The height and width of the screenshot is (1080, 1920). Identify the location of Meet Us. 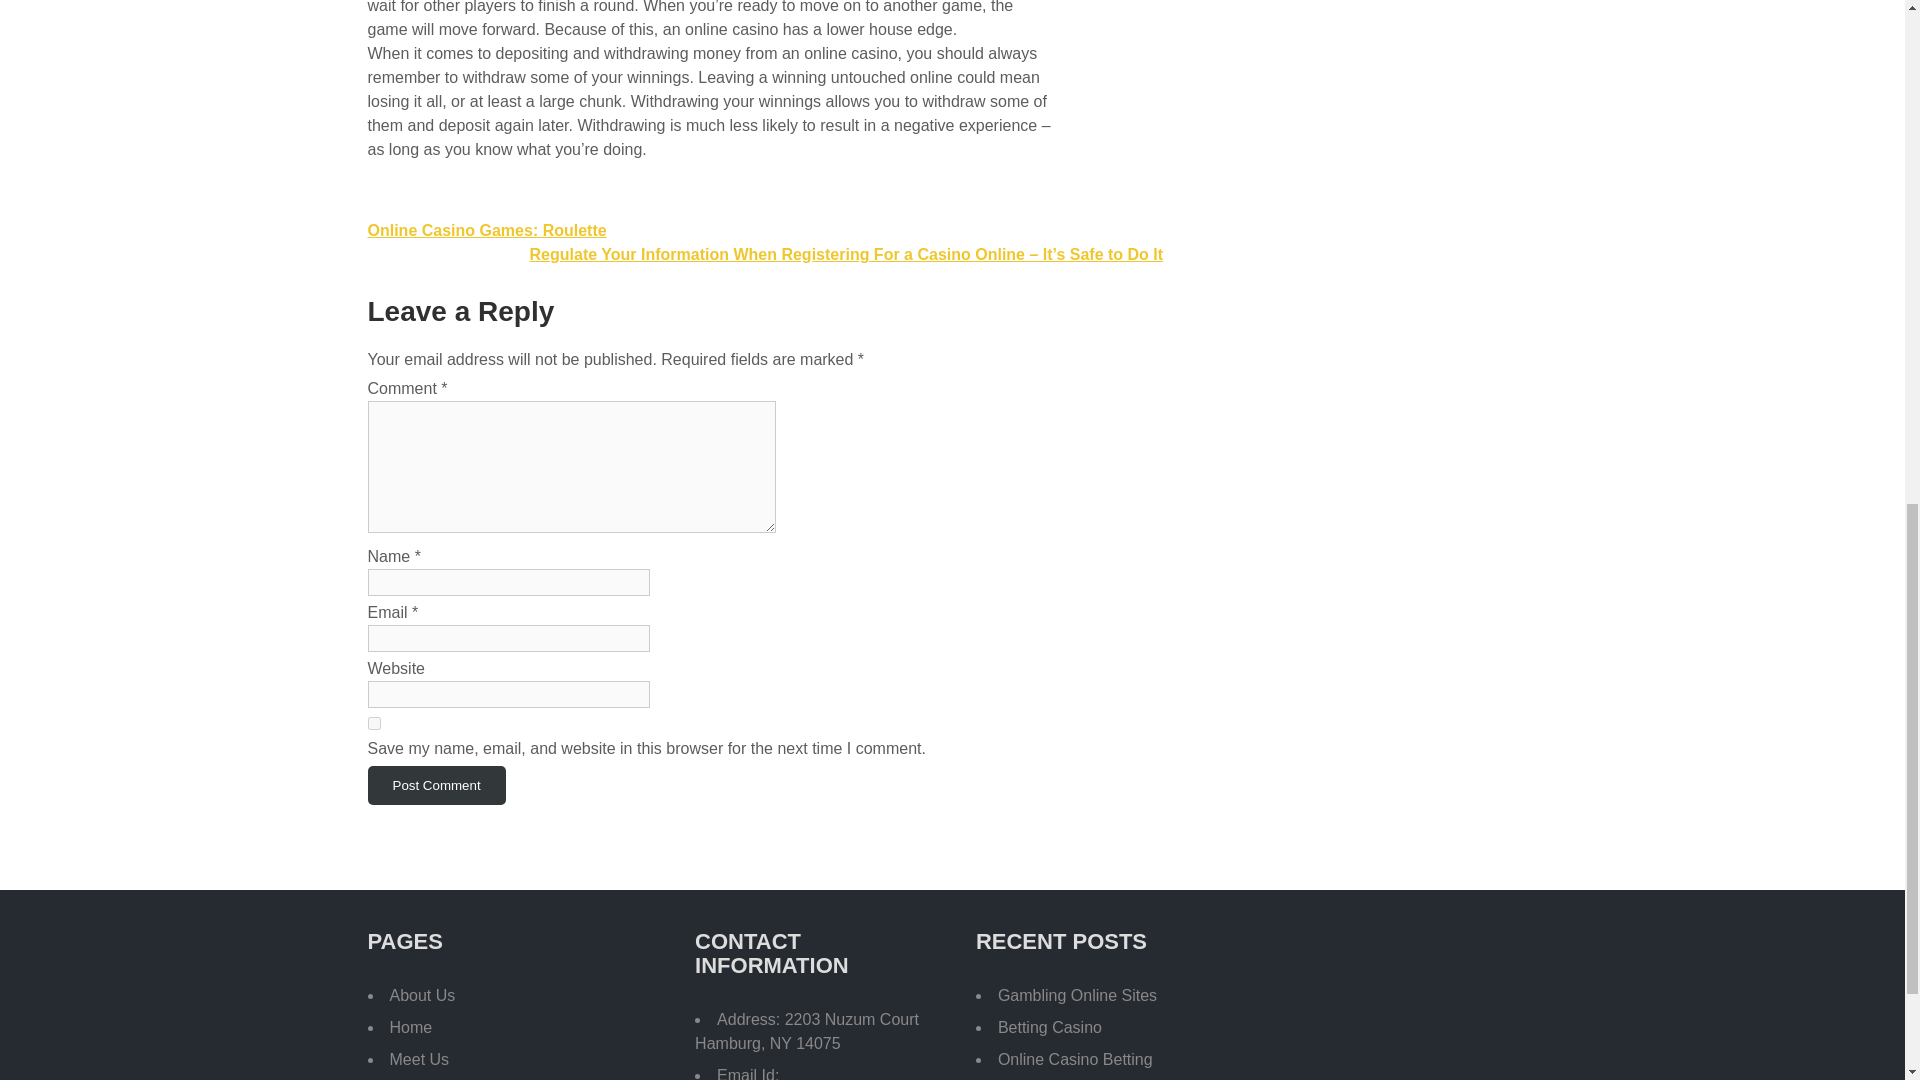
(419, 1059).